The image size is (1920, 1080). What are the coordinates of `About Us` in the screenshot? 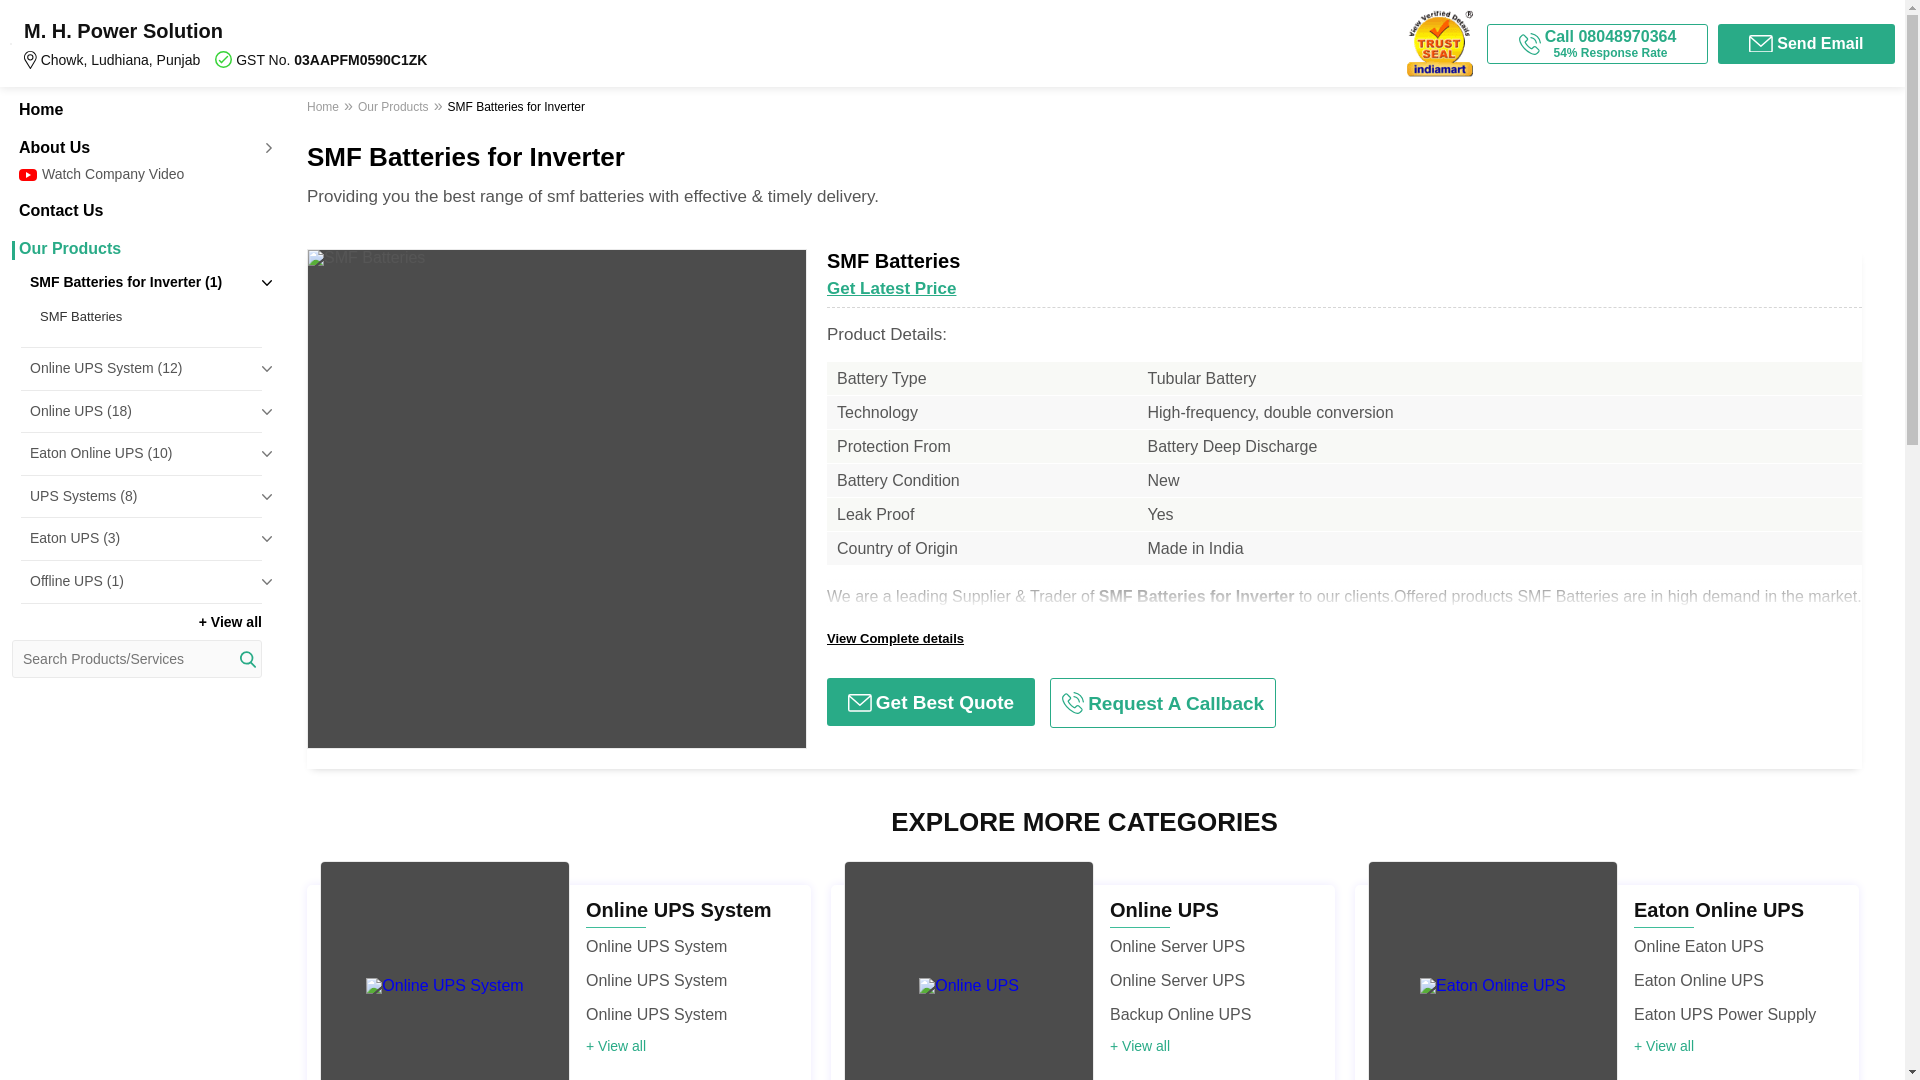 It's located at (136, 148).